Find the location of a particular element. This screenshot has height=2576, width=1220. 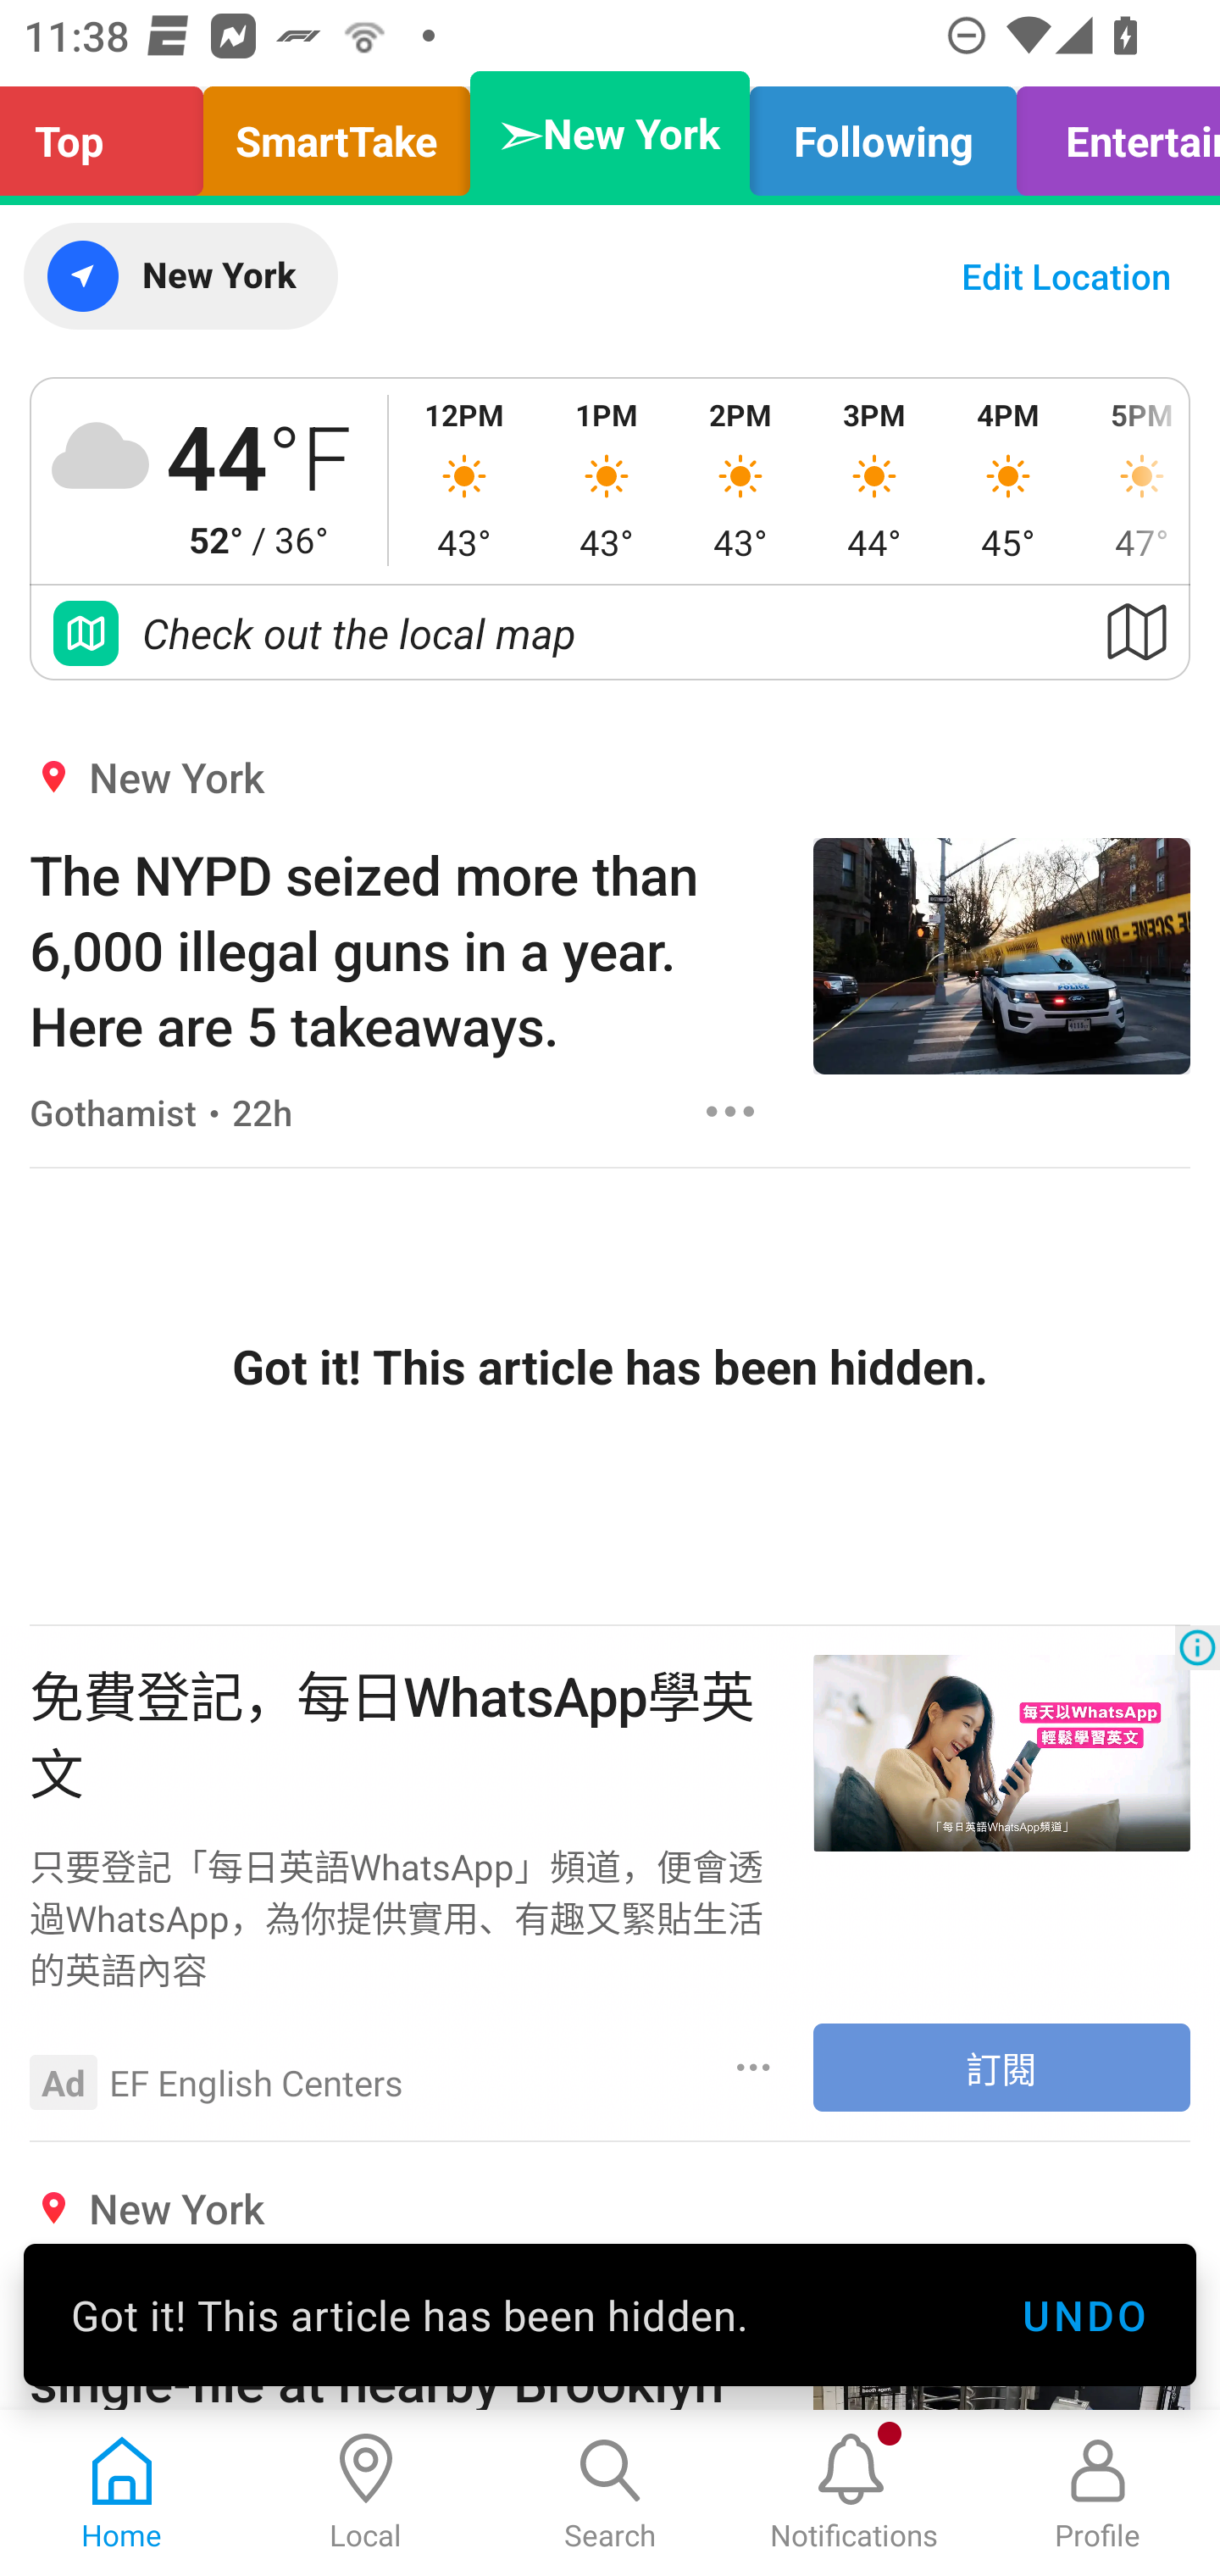

12PM 43° is located at coordinates (464, 480).